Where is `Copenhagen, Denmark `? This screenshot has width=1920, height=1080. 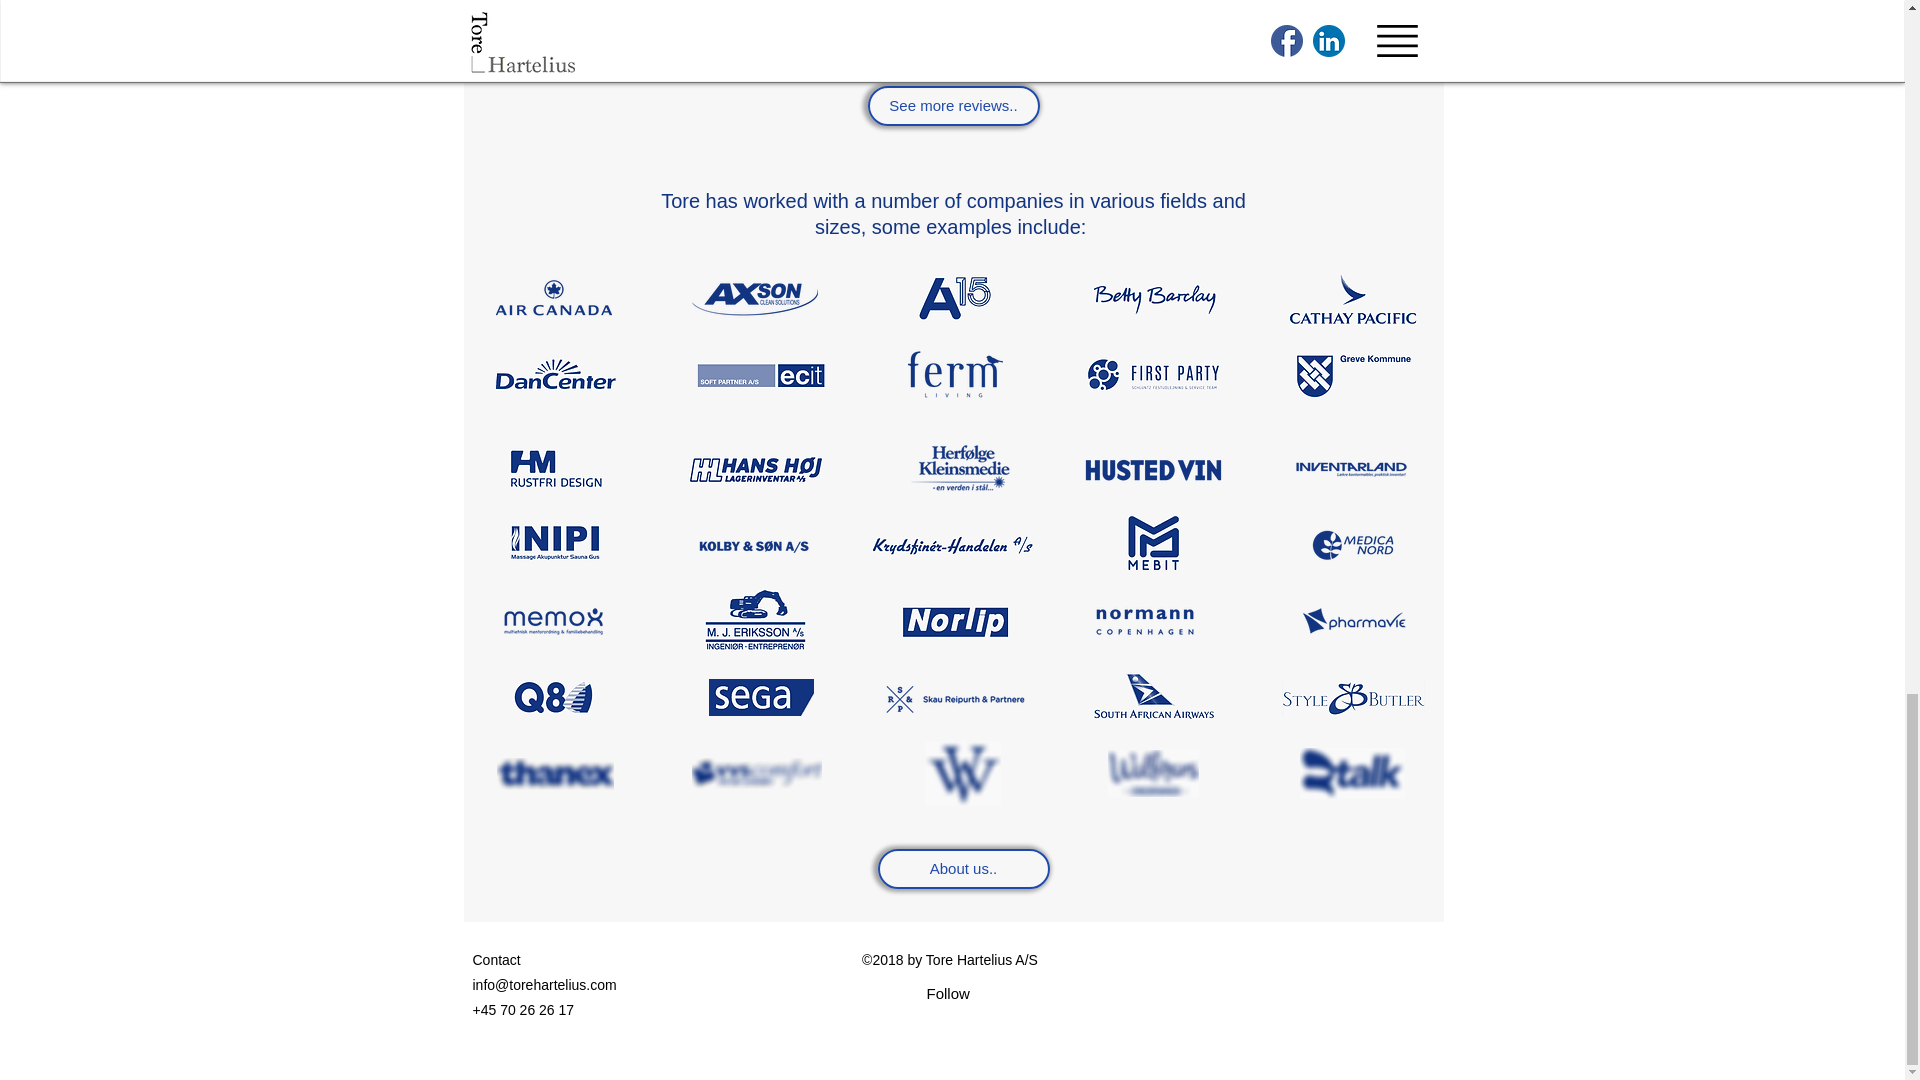 Copenhagen, Denmark  is located at coordinates (801, 13).